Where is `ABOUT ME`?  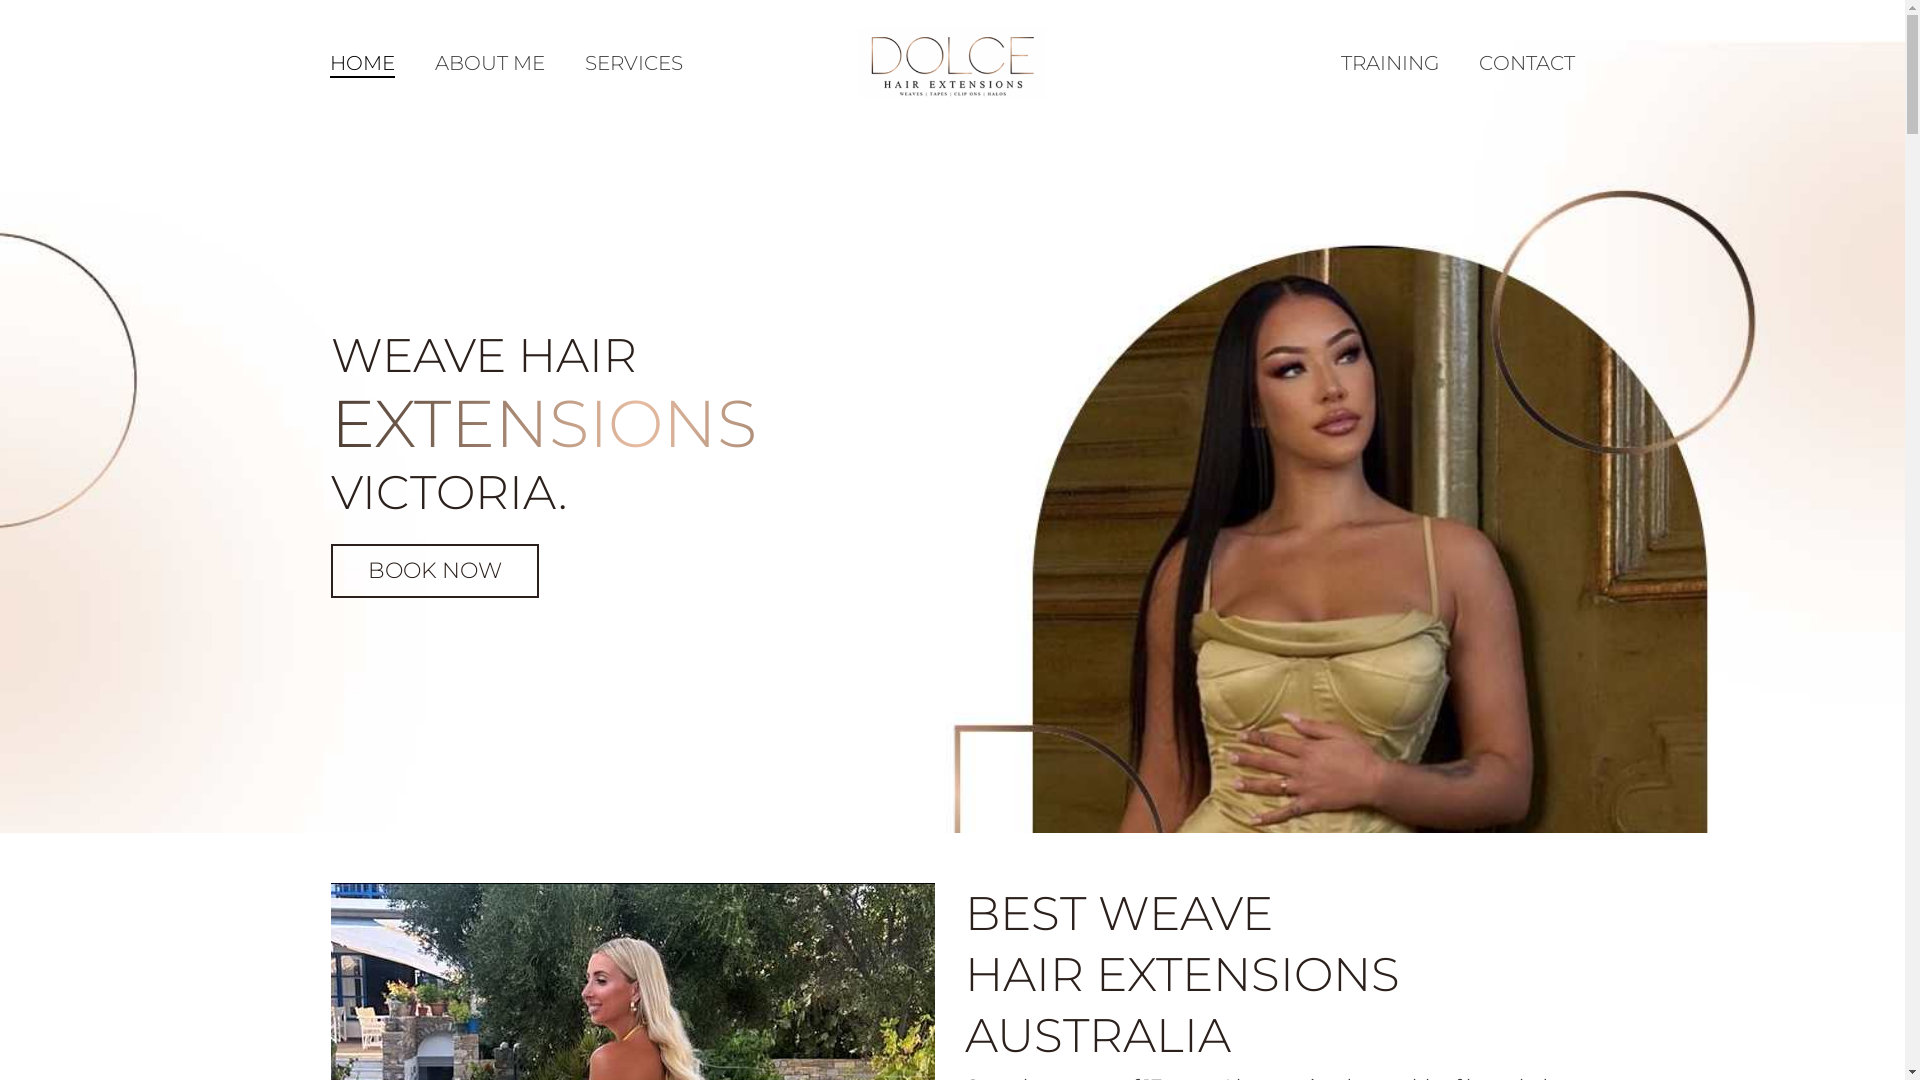 ABOUT ME is located at coordinates (490, 63).